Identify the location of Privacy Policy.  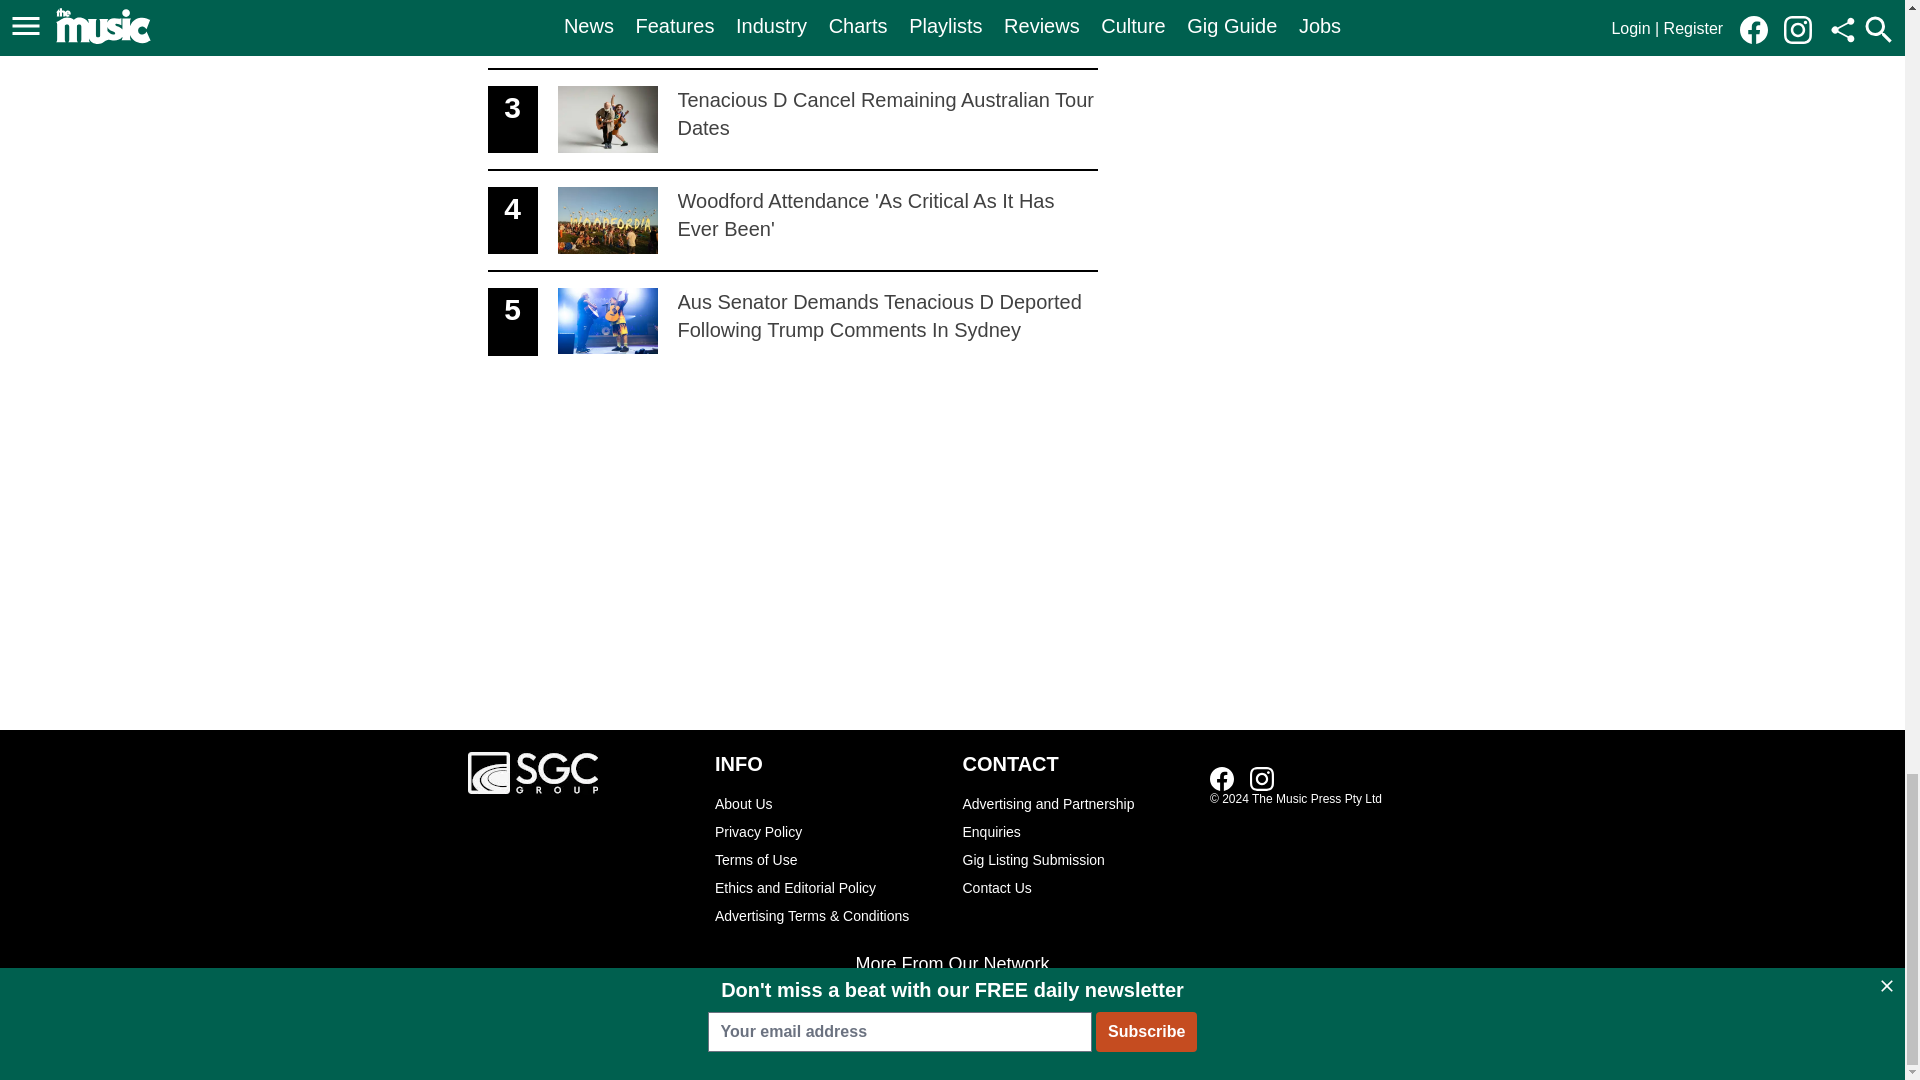
(792, 120).